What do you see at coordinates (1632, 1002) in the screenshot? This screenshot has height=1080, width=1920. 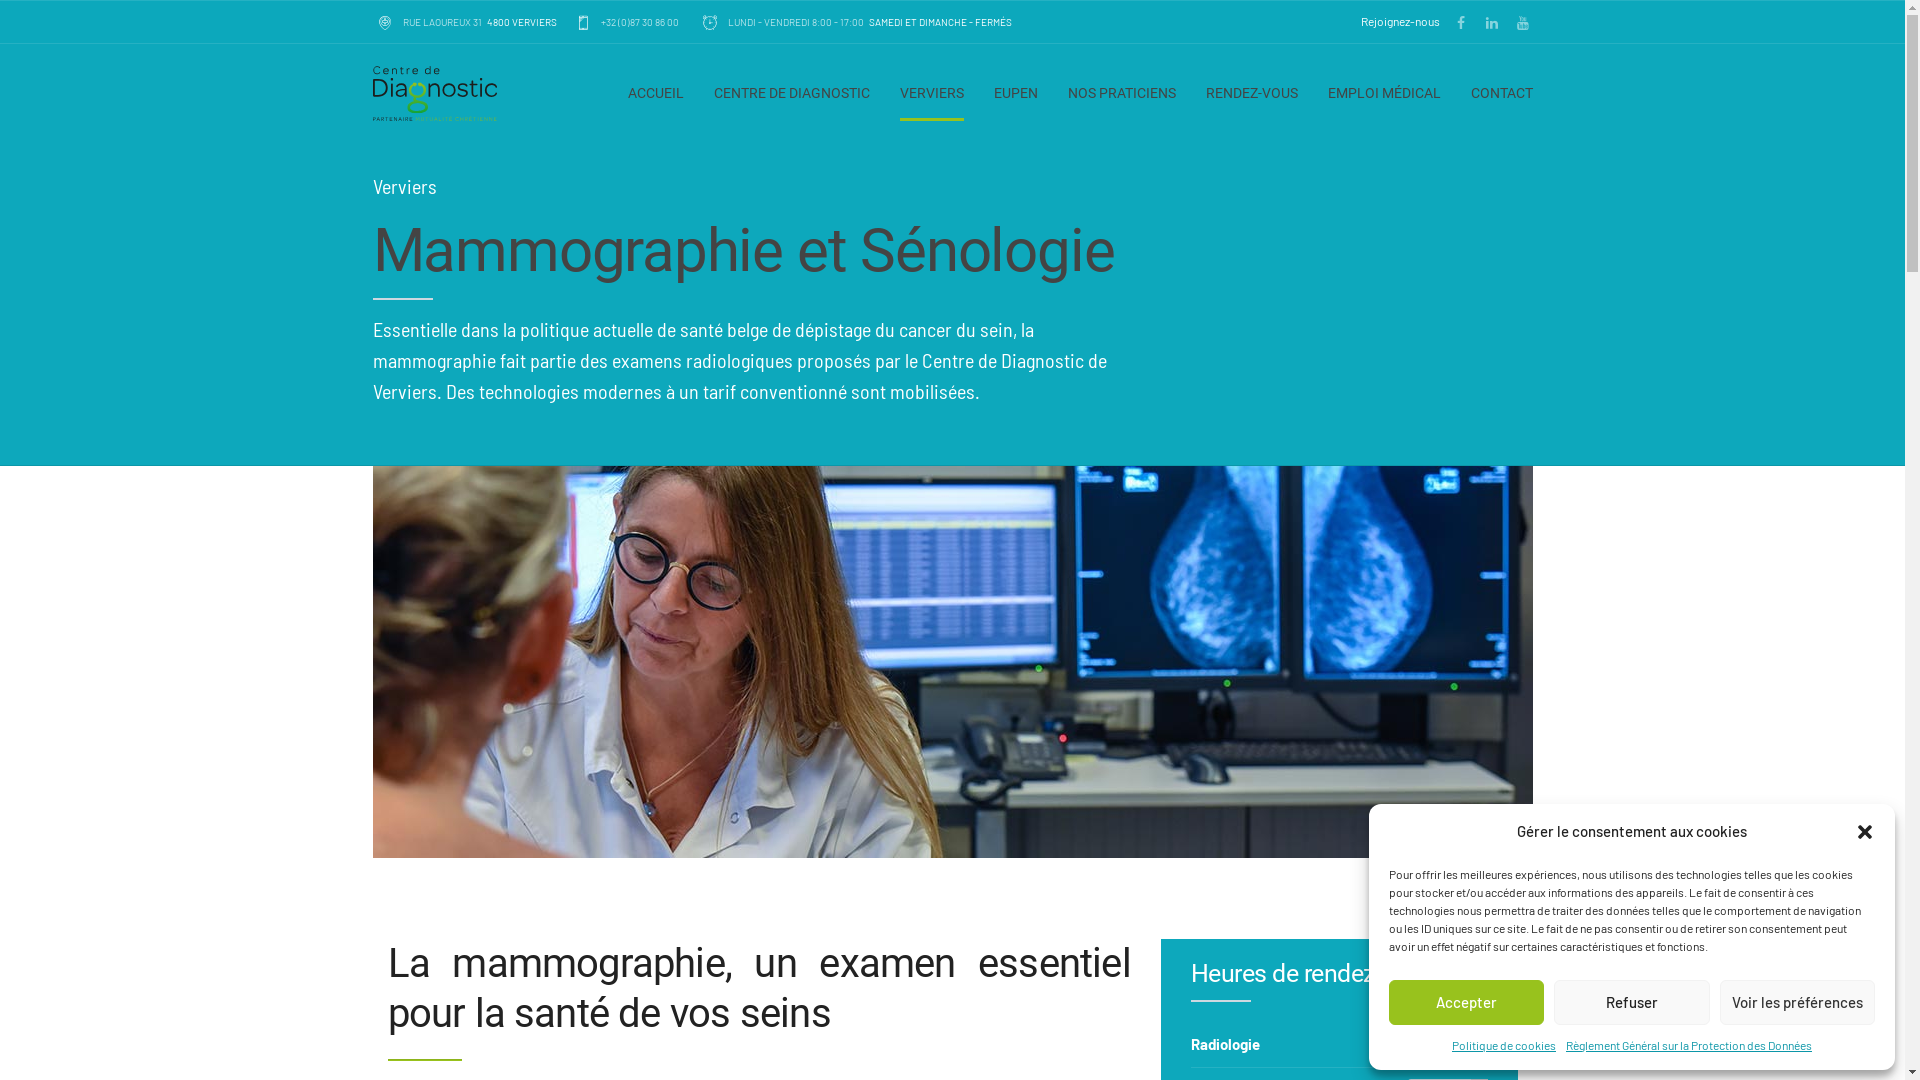 I see `Refuser` at bounding box center [1632, 1002].